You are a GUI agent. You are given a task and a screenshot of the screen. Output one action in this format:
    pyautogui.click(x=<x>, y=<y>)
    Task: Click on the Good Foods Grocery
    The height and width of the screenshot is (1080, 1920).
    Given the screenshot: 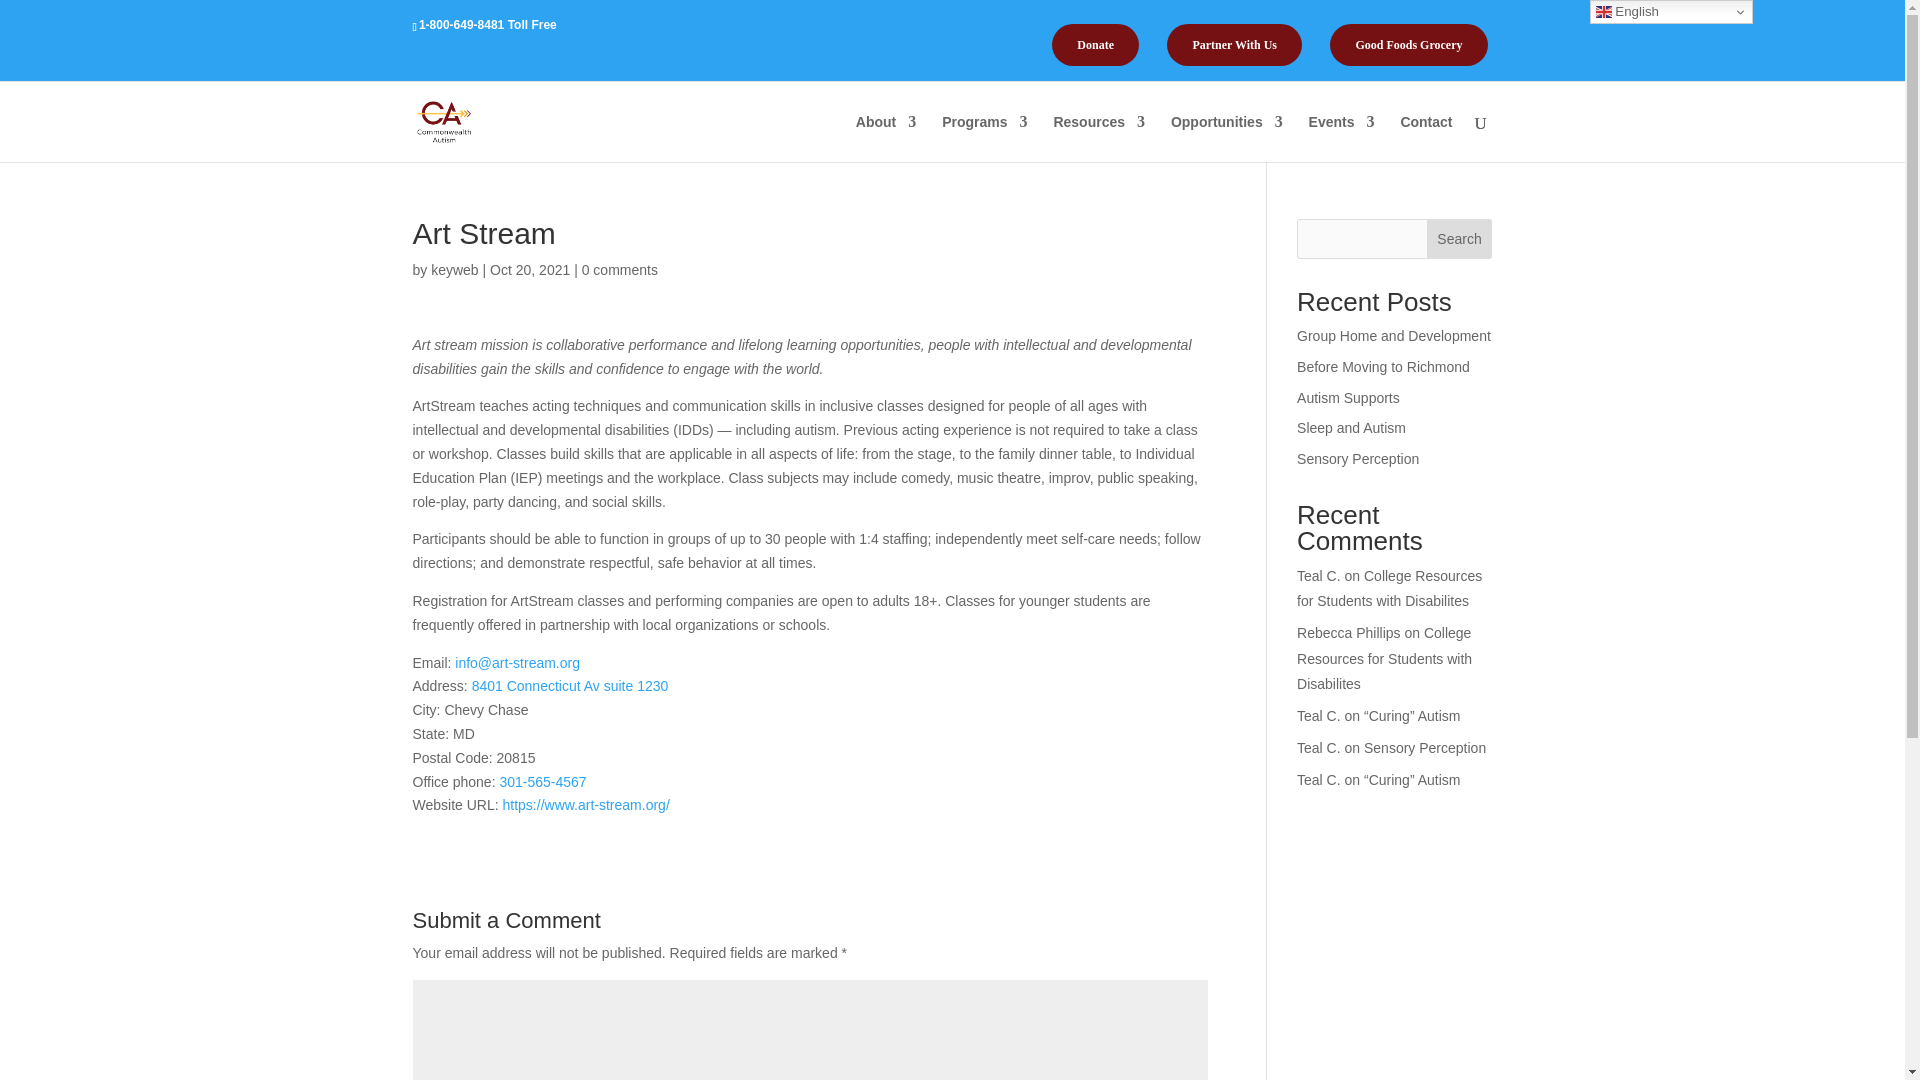 What is the action you would take?
    pyautogui.click(x=1408, y=44)
    